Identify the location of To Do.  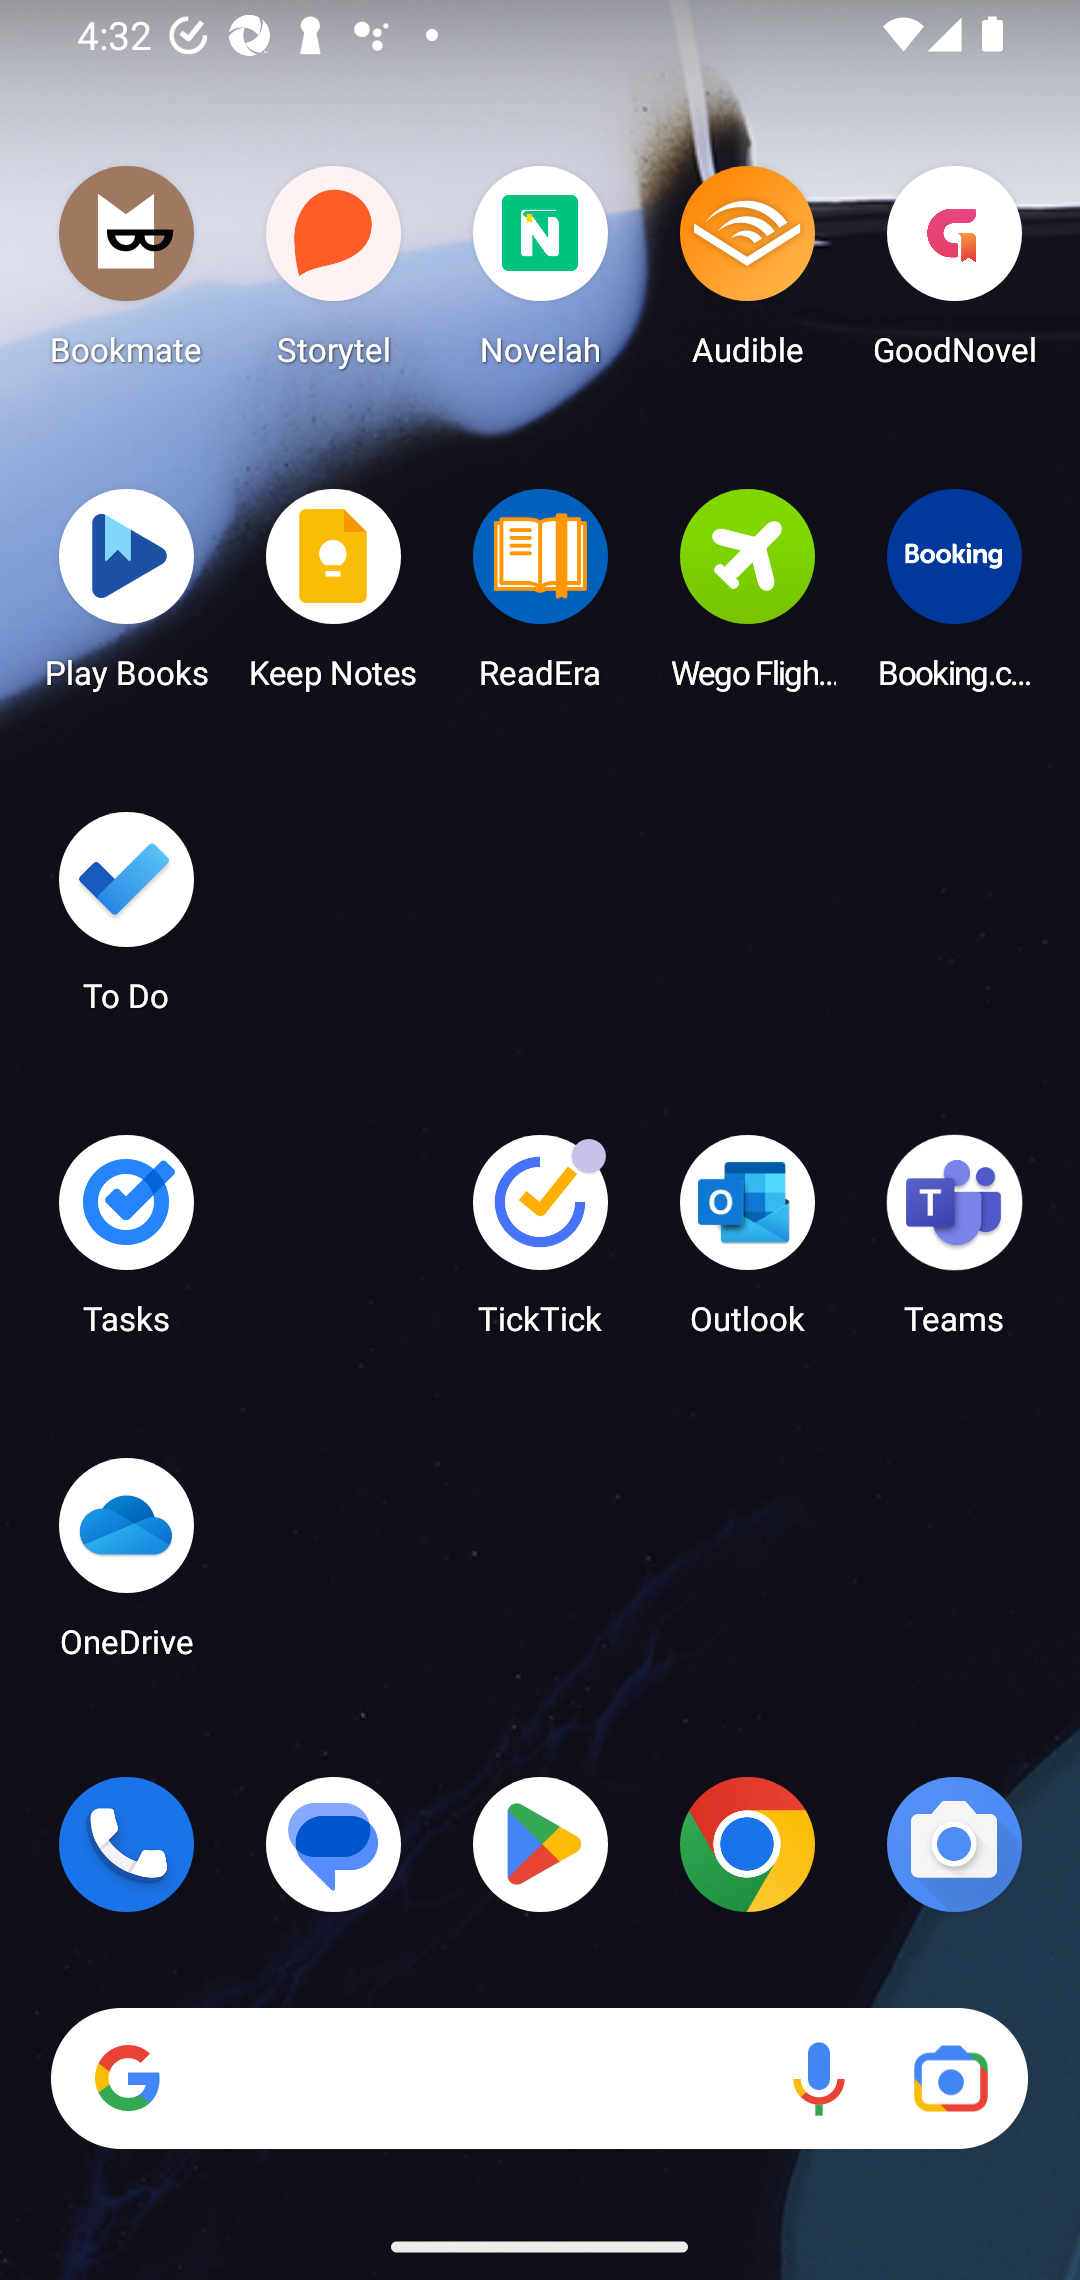
(126, 921).